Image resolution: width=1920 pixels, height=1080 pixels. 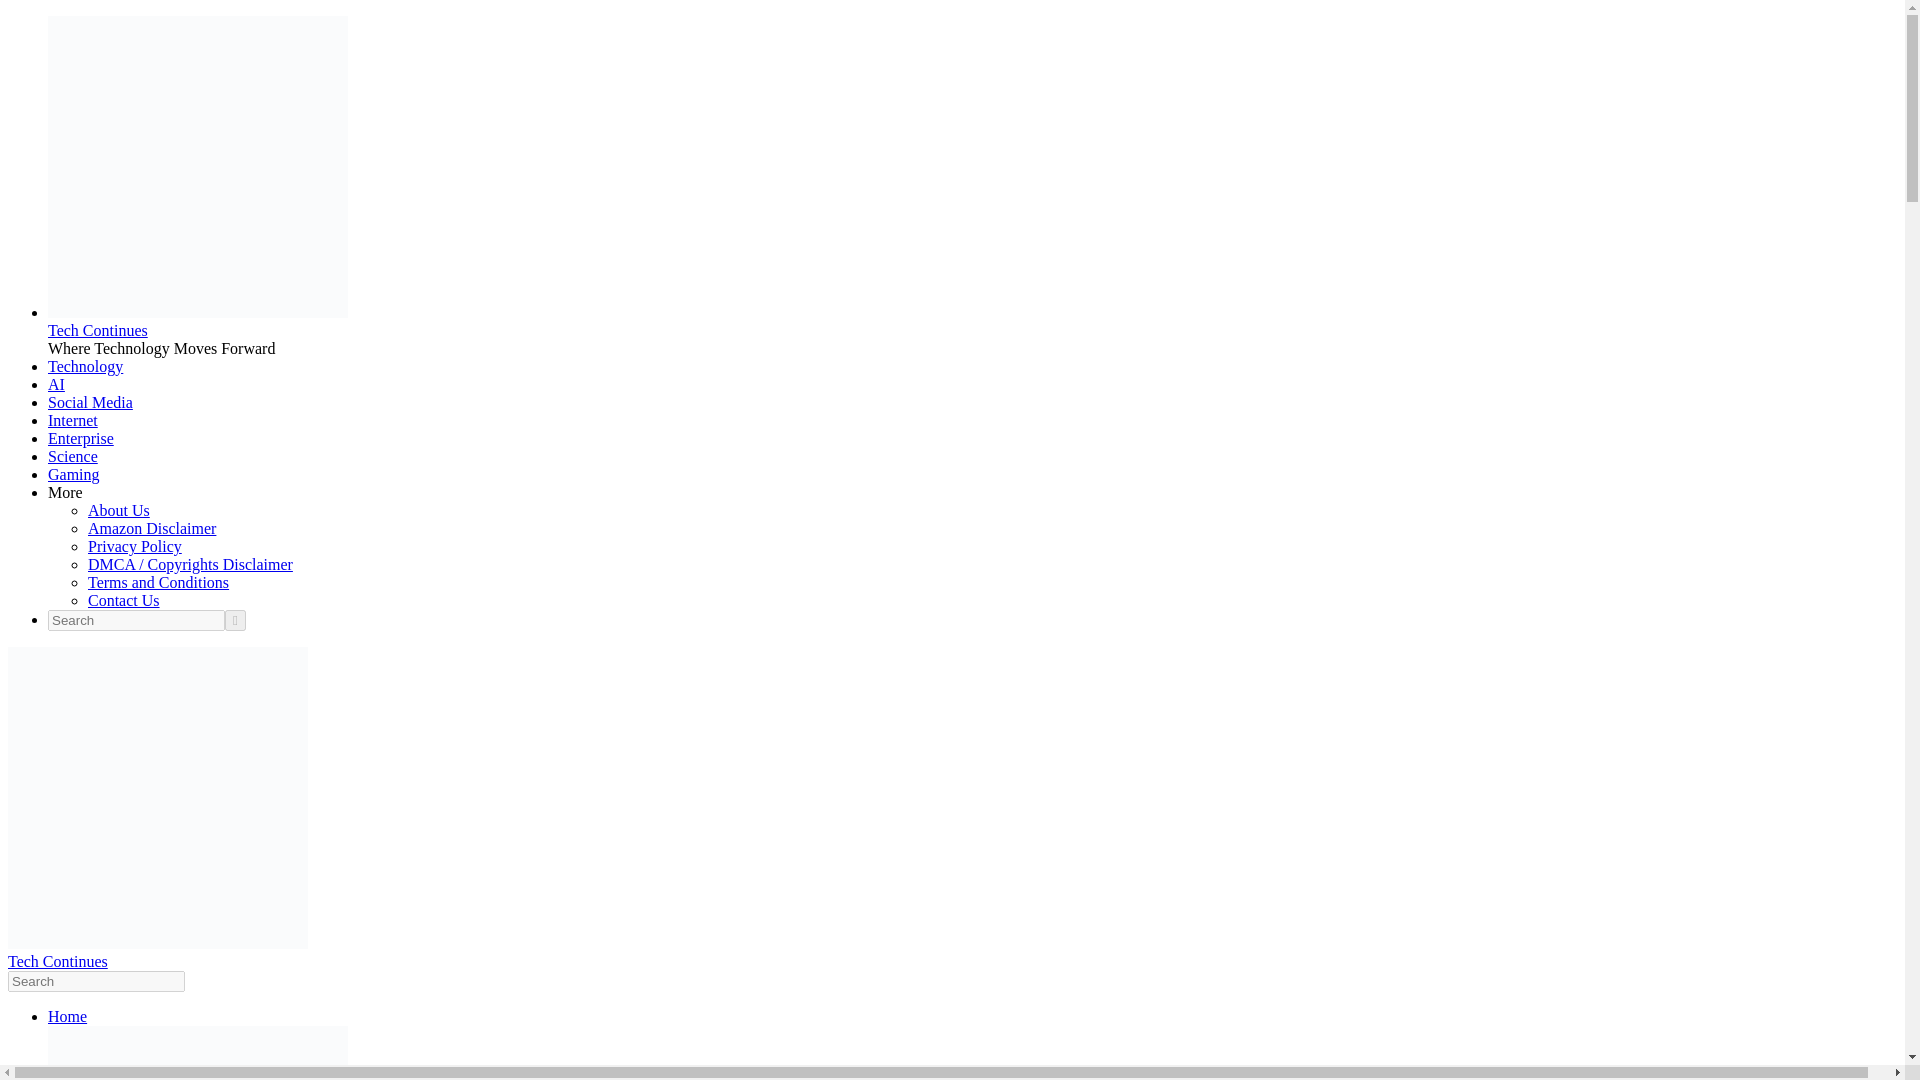 What do you see at coordinates (56, 384) in the screenshot?
I see `AI` at bounding box center [56, 384].